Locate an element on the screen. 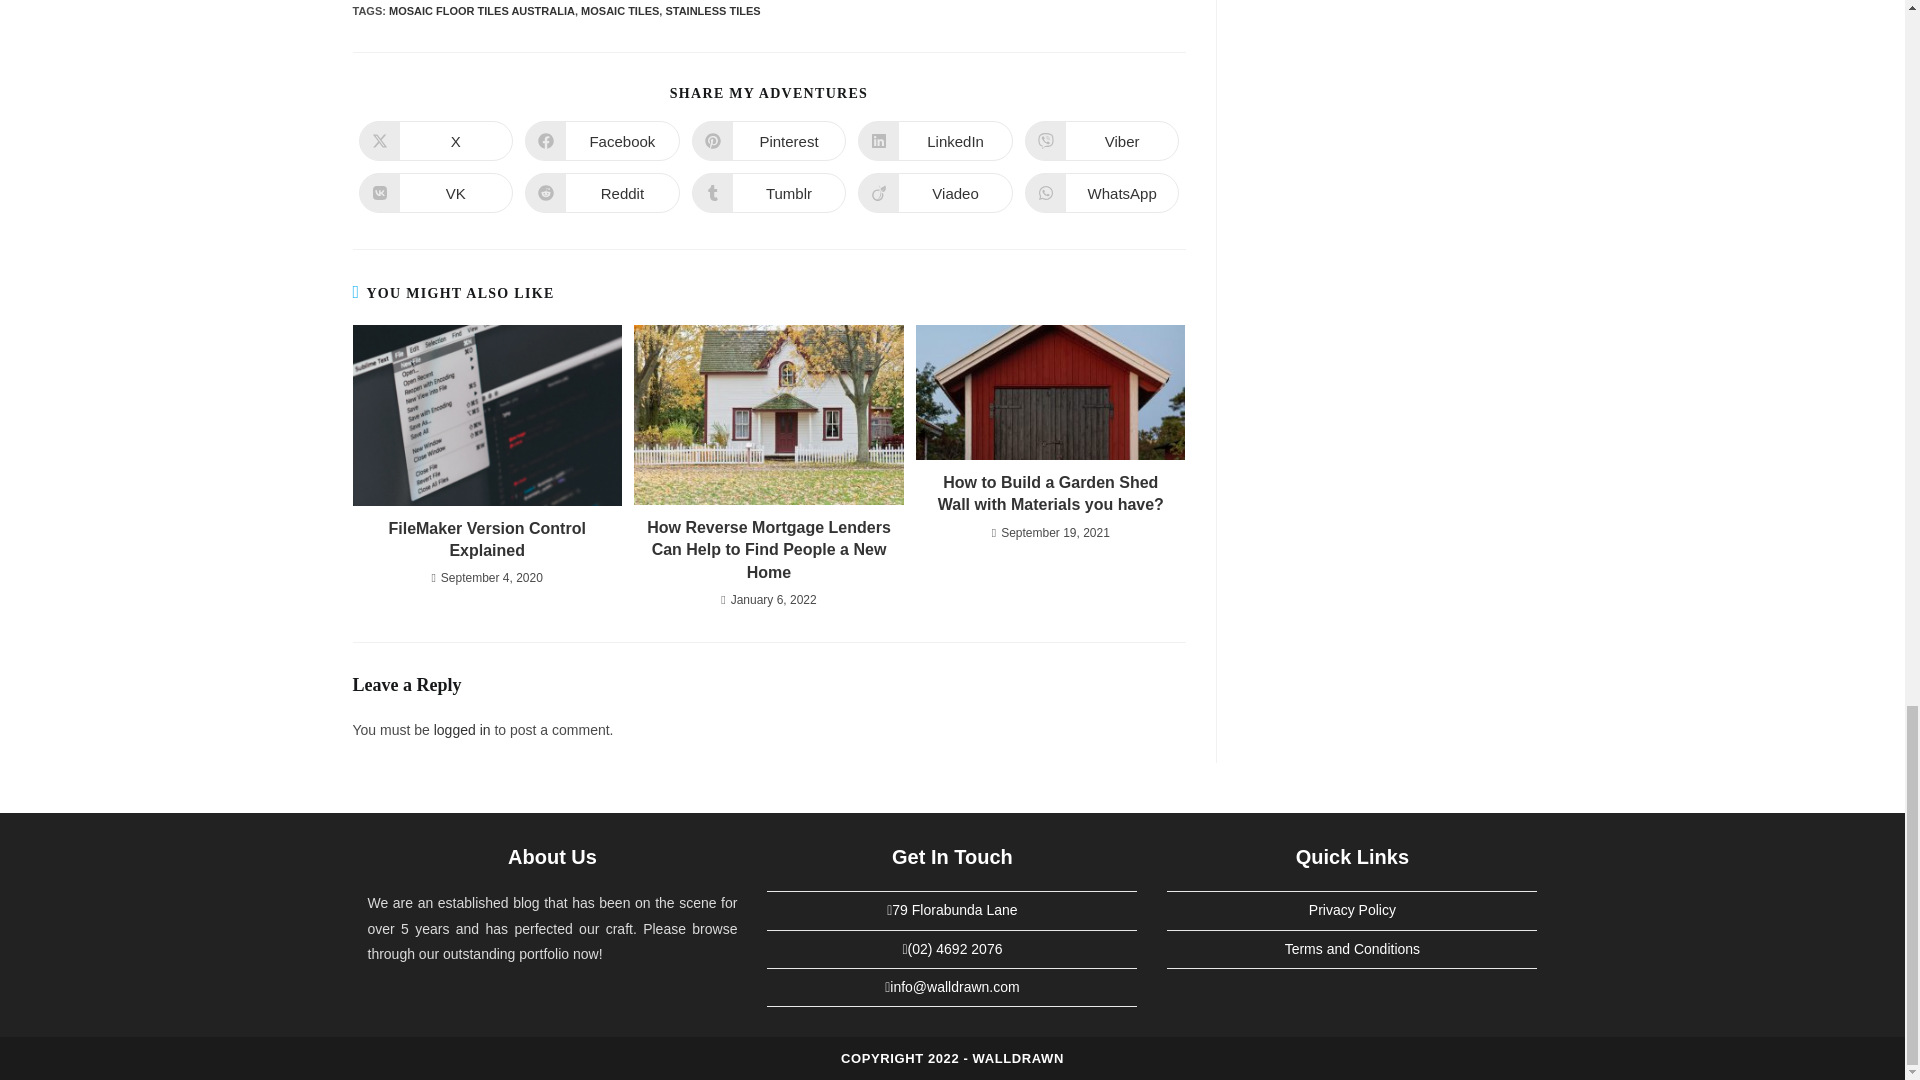  Reddit is located at coordinates (602, 192).